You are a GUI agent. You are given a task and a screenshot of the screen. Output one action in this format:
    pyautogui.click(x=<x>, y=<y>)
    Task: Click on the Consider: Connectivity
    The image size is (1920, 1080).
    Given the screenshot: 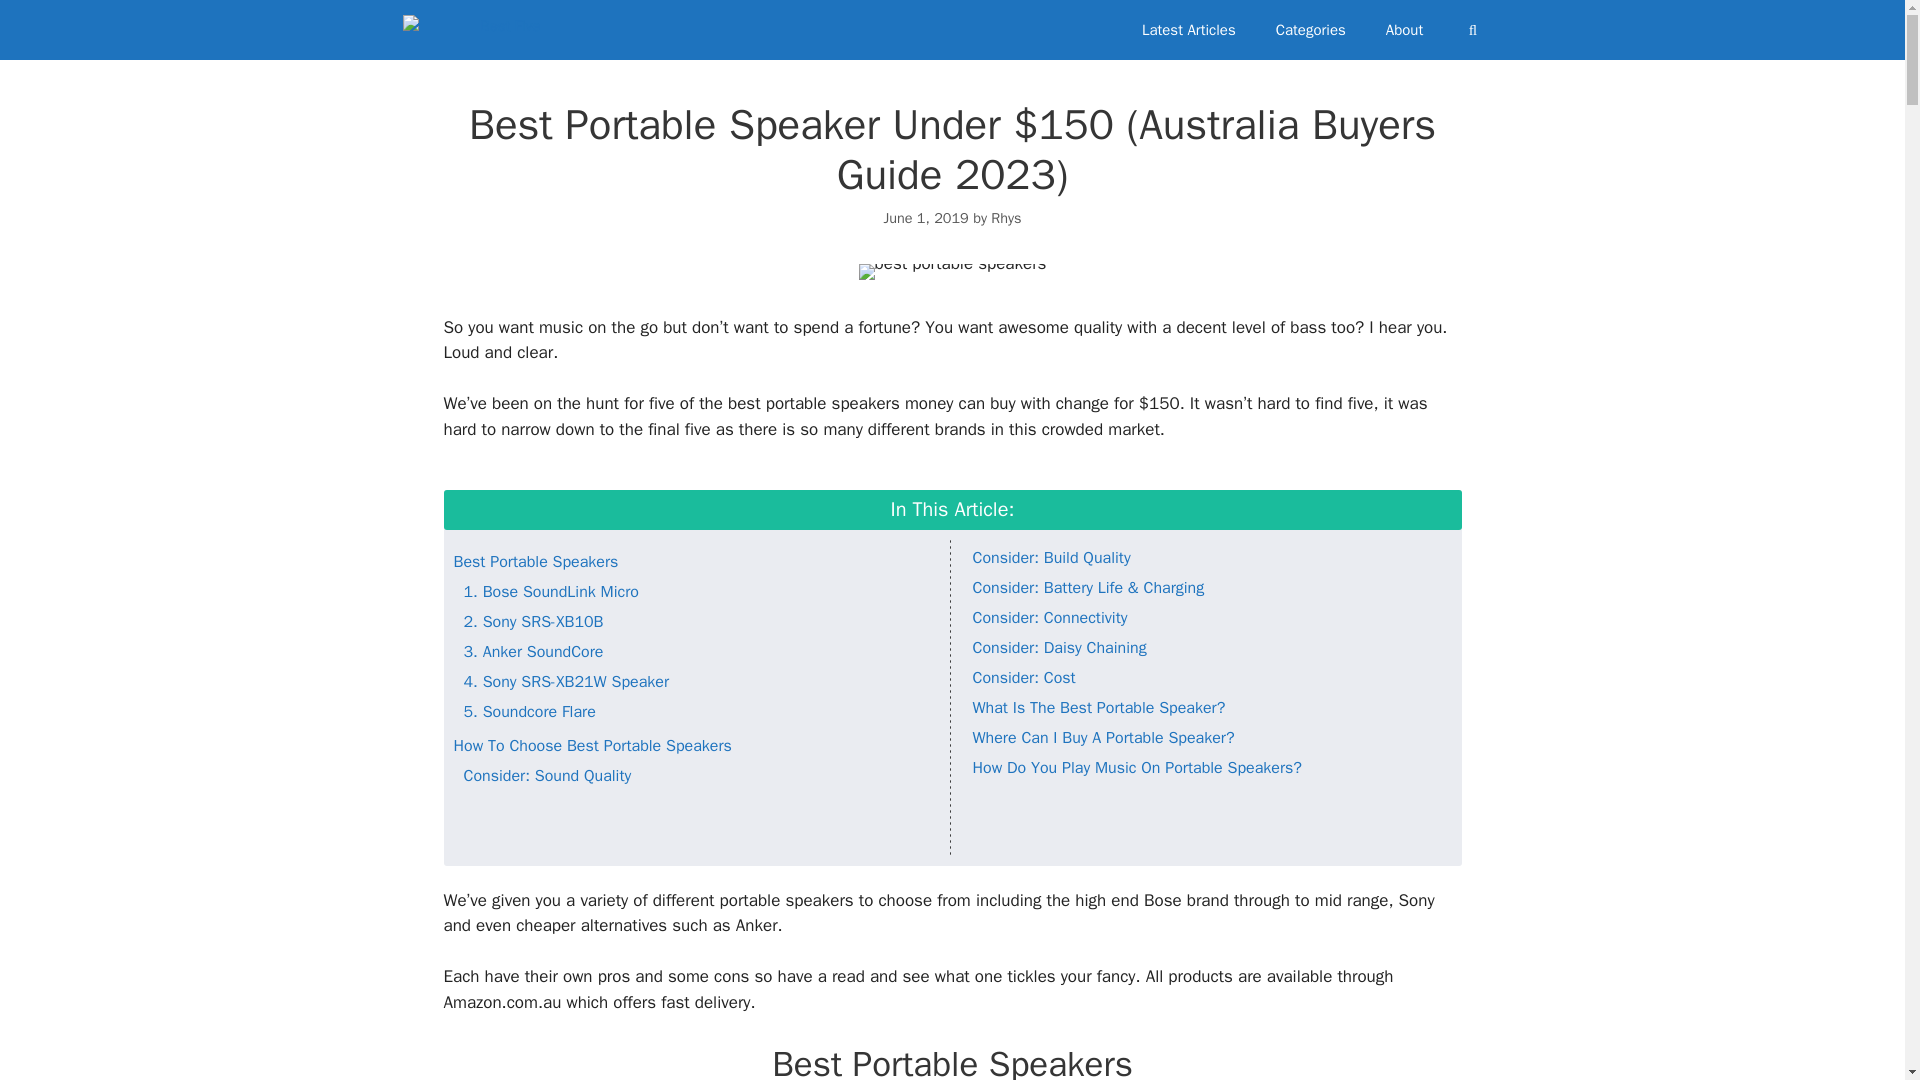 What is the action you would take?
    pyautogui.click(x=1049, y=618)
    